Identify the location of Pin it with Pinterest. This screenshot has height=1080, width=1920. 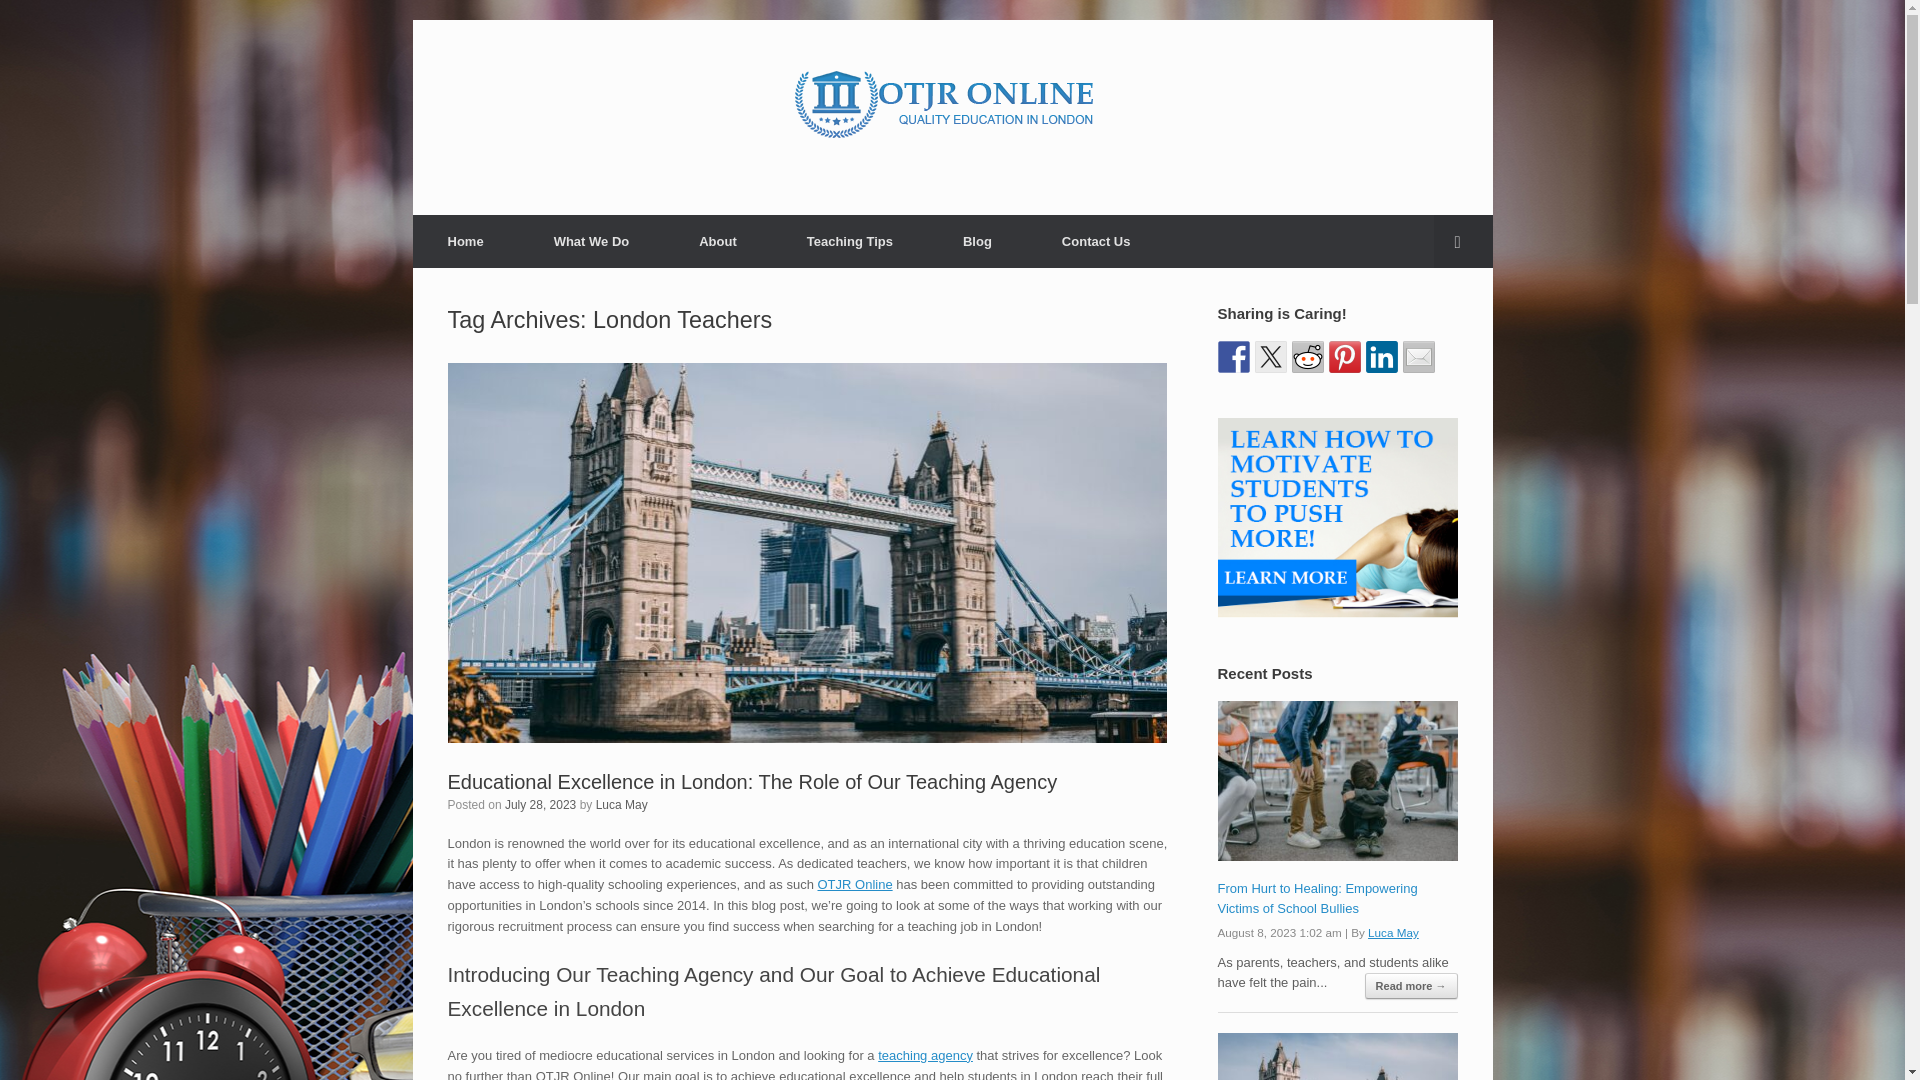
(1344, 356).